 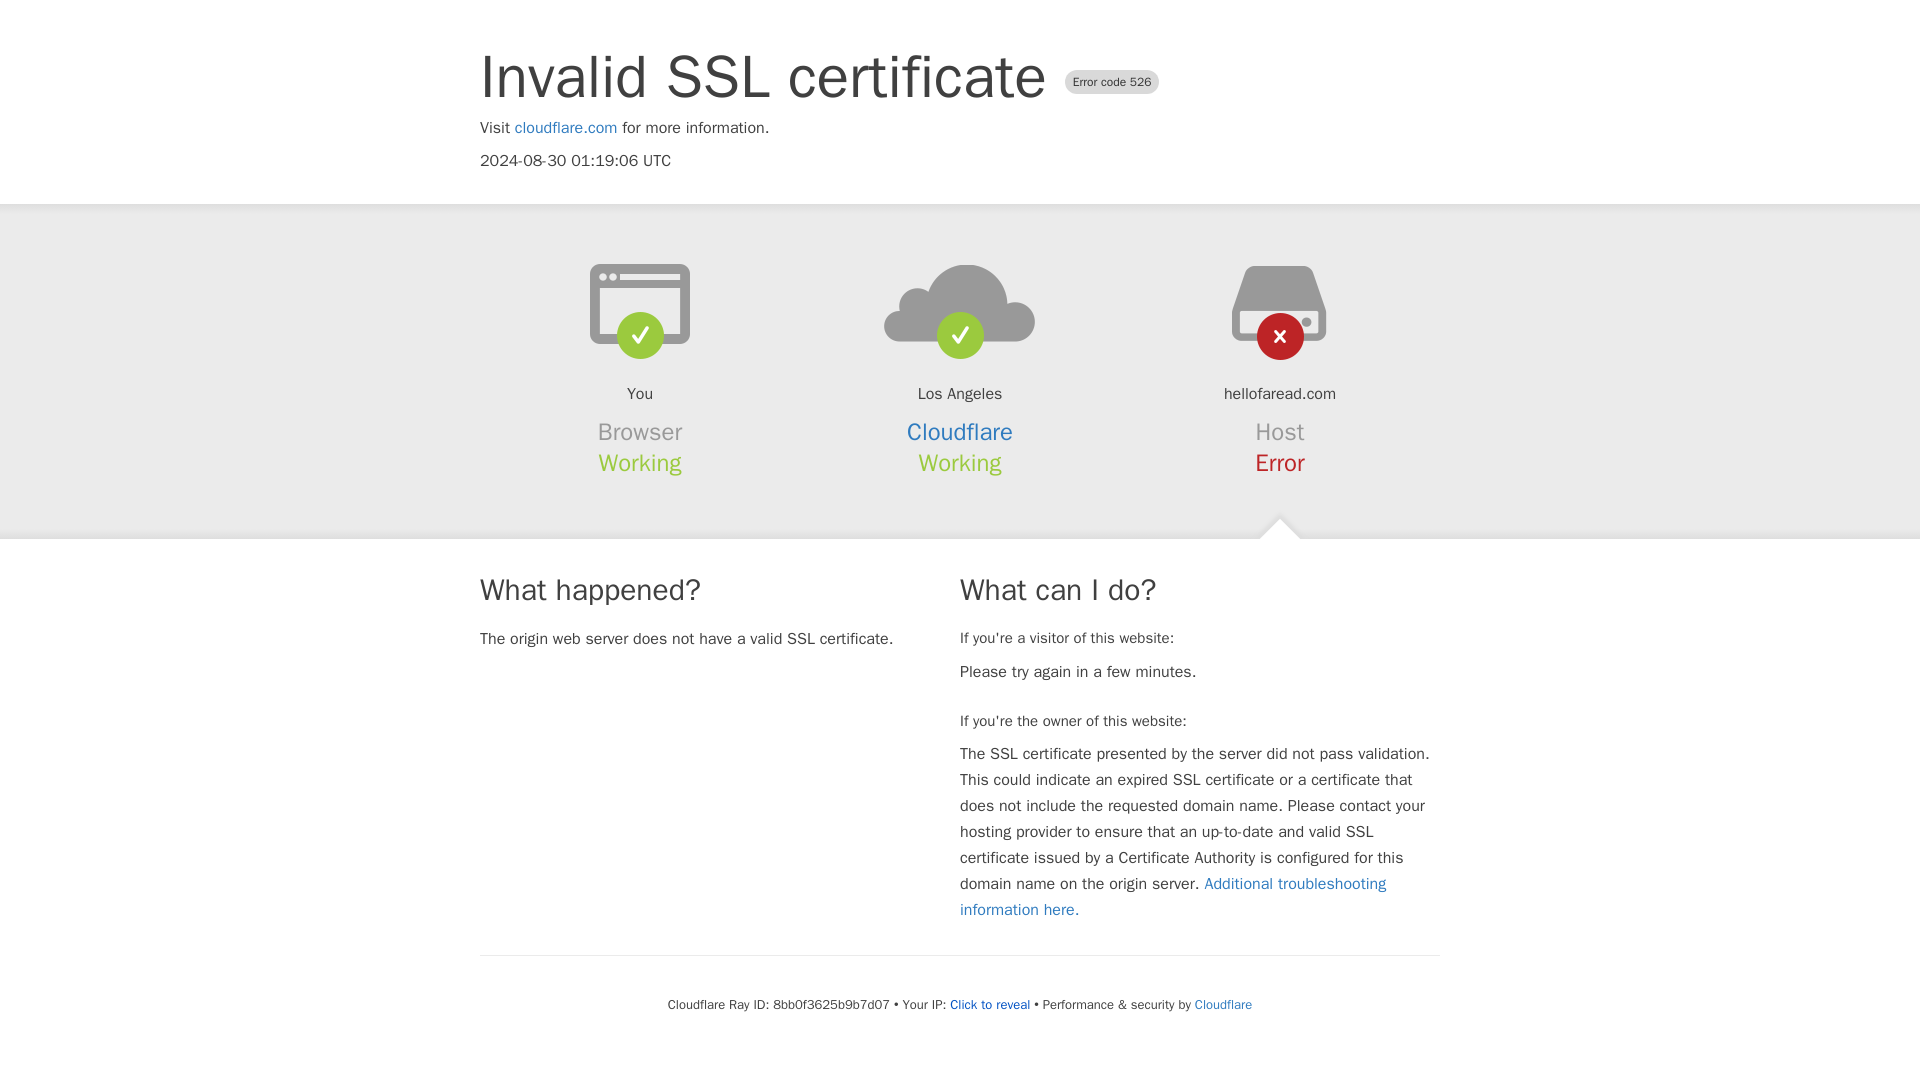 I want to click on Click to reveal, so click(x=990, y=1004).